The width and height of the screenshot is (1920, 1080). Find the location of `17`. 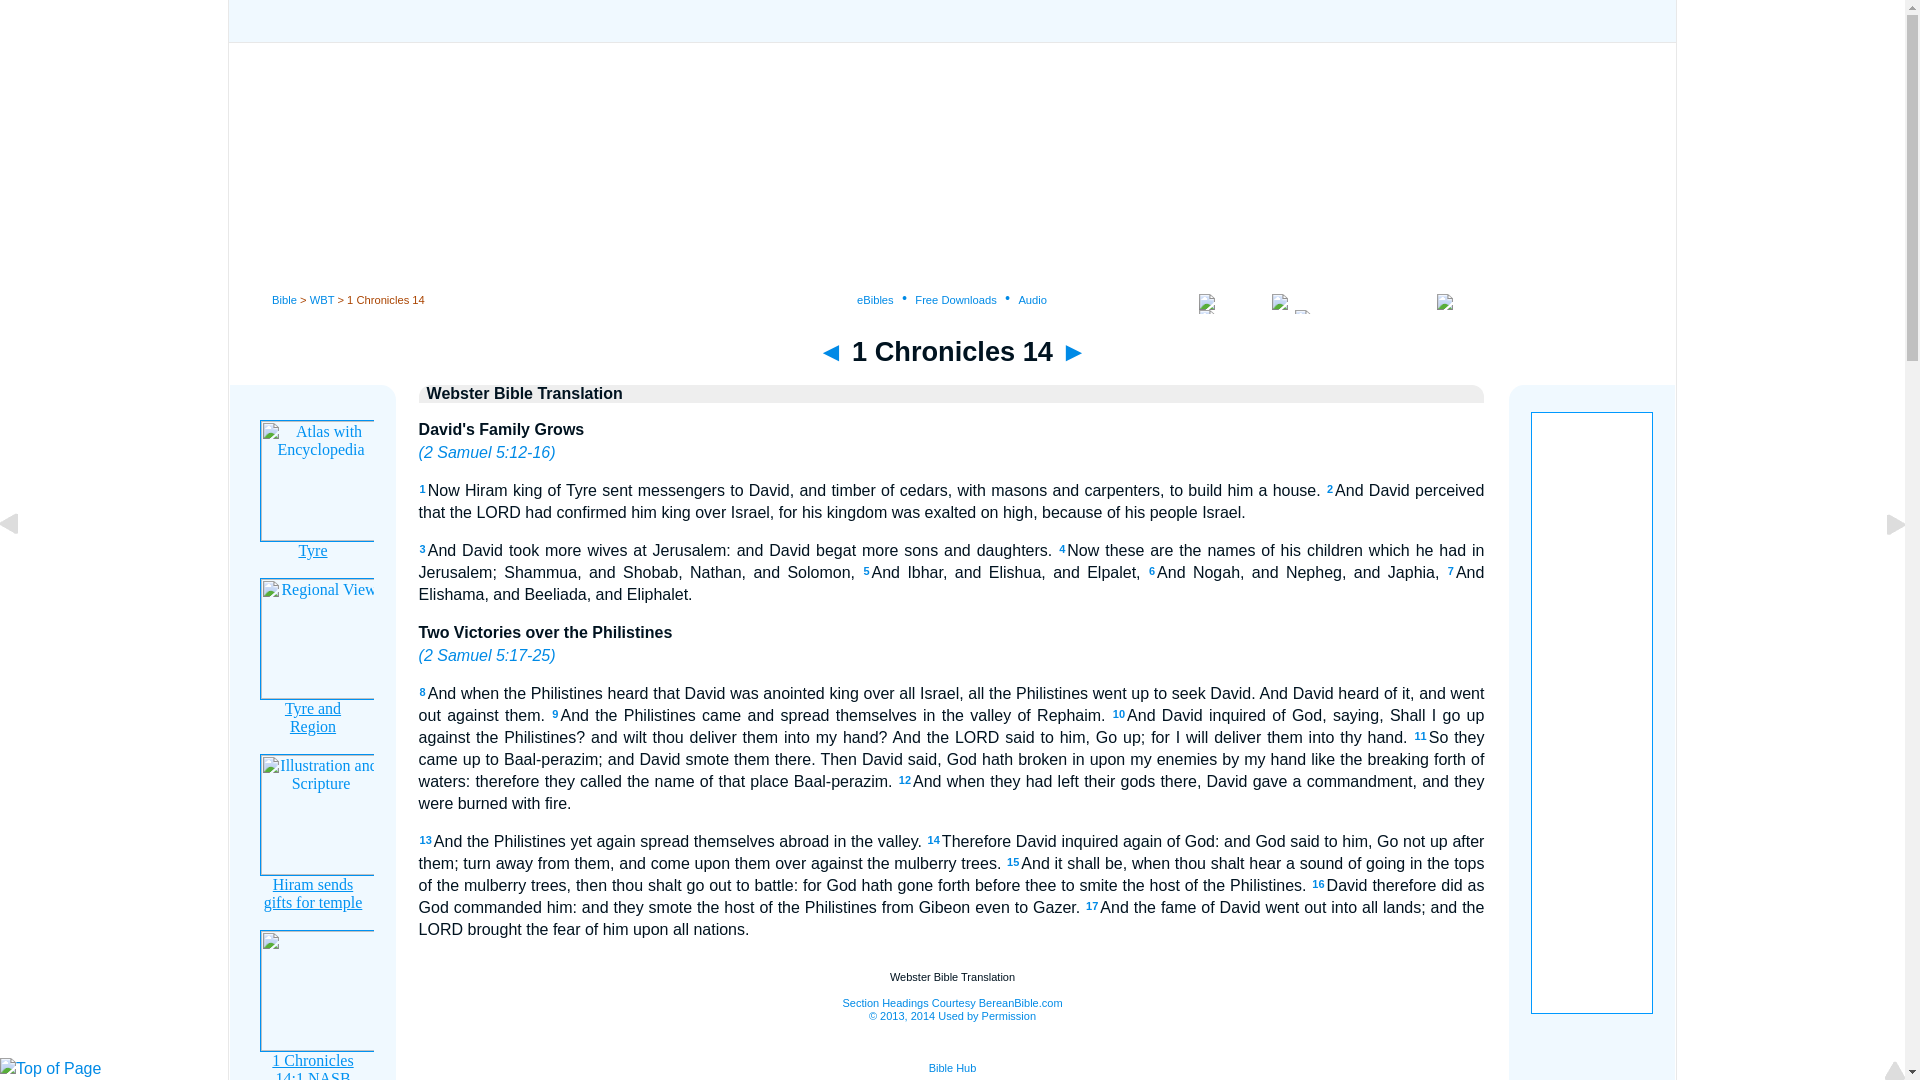

17 is located at coordinates (1092, 905).